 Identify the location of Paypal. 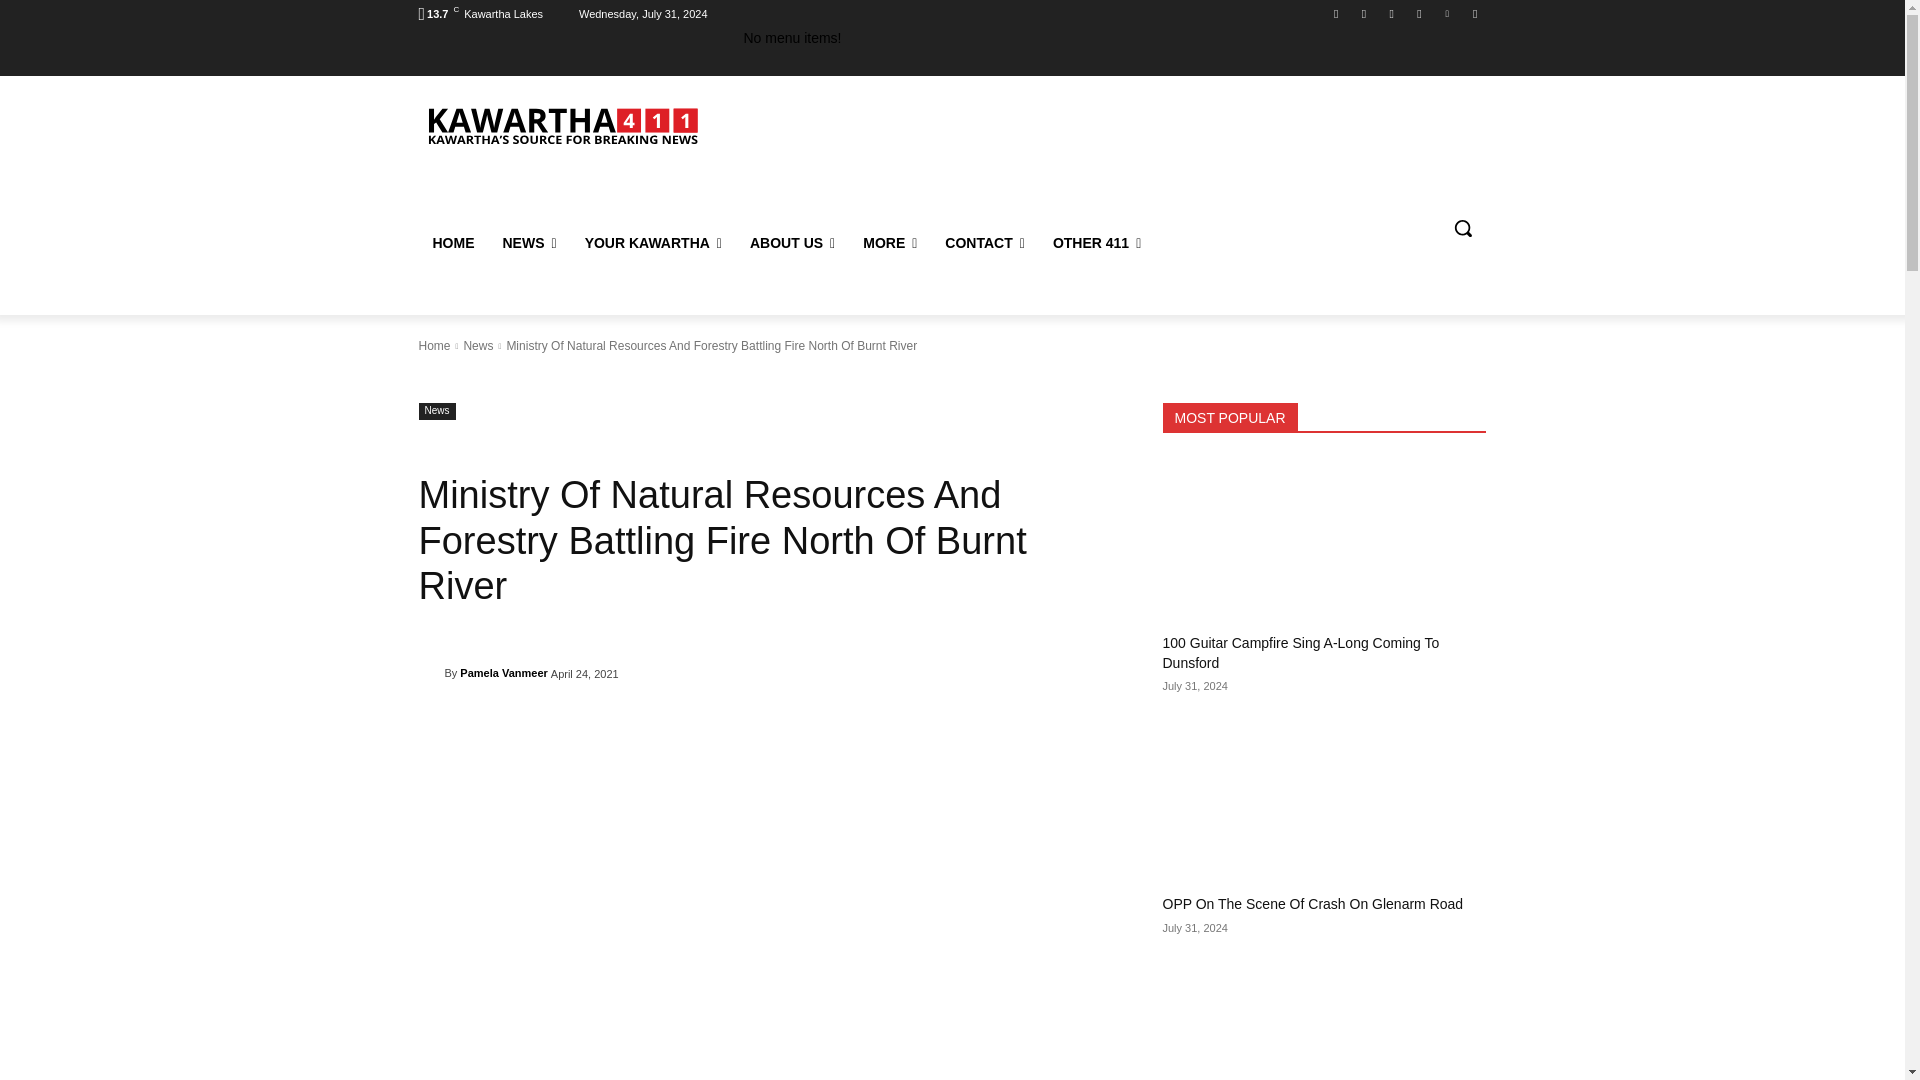
(1392, 13).